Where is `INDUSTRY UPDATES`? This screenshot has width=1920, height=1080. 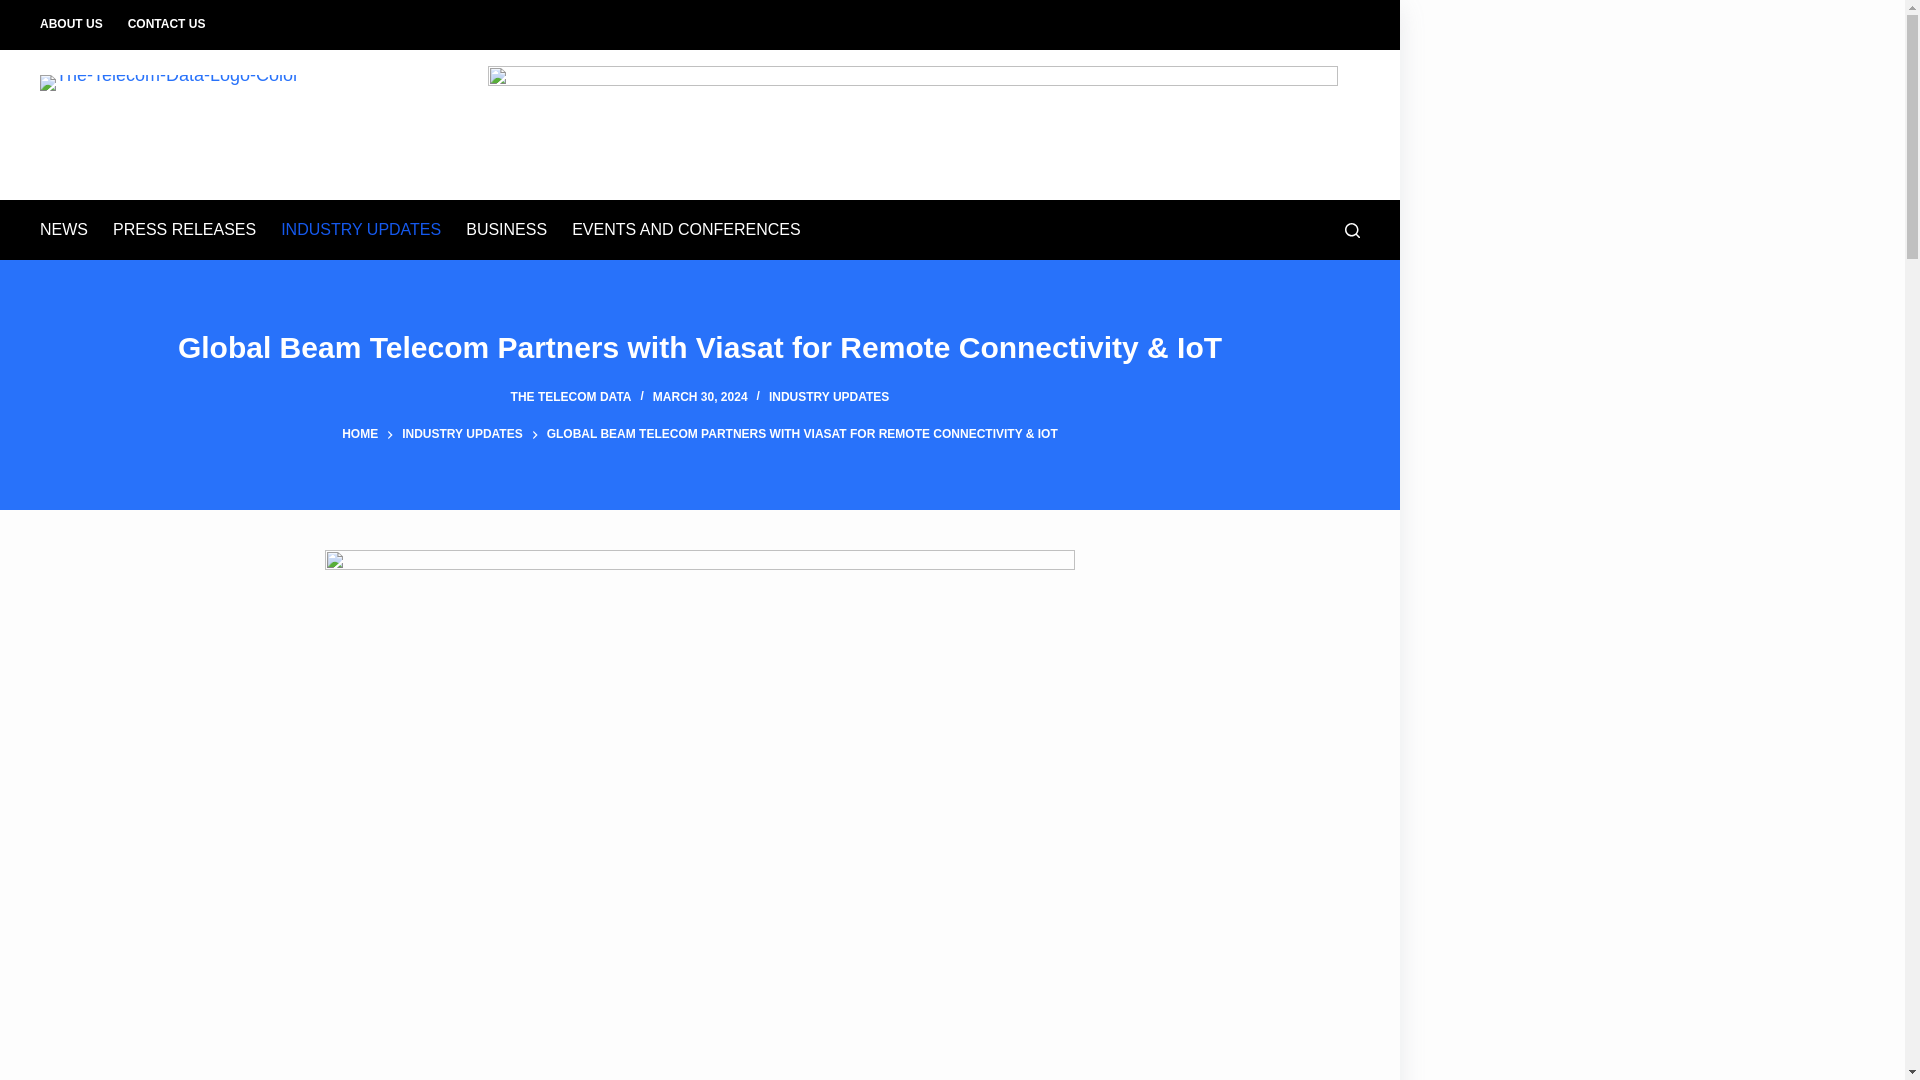
INDUSTRY UPDATES is located at coordinates (462, 434).